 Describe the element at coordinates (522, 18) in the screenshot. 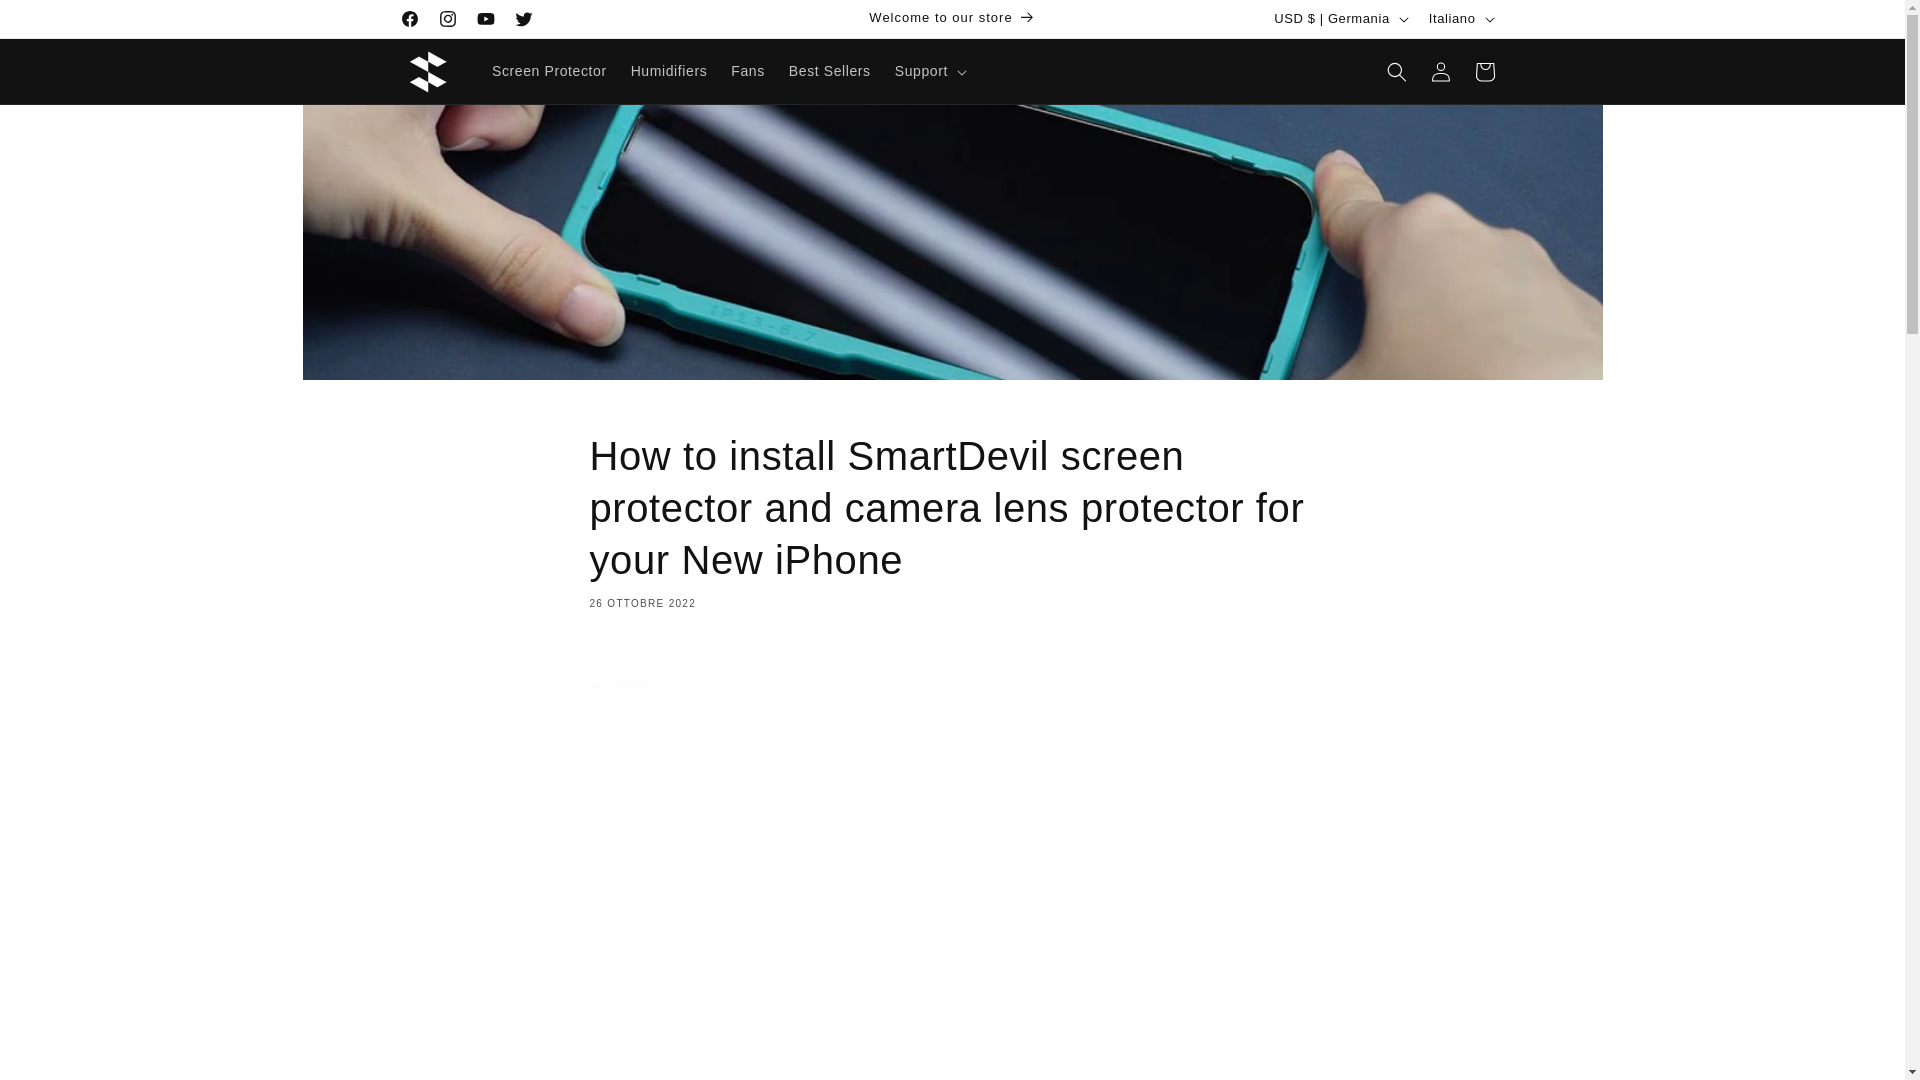

I see `Twitter` at that location.